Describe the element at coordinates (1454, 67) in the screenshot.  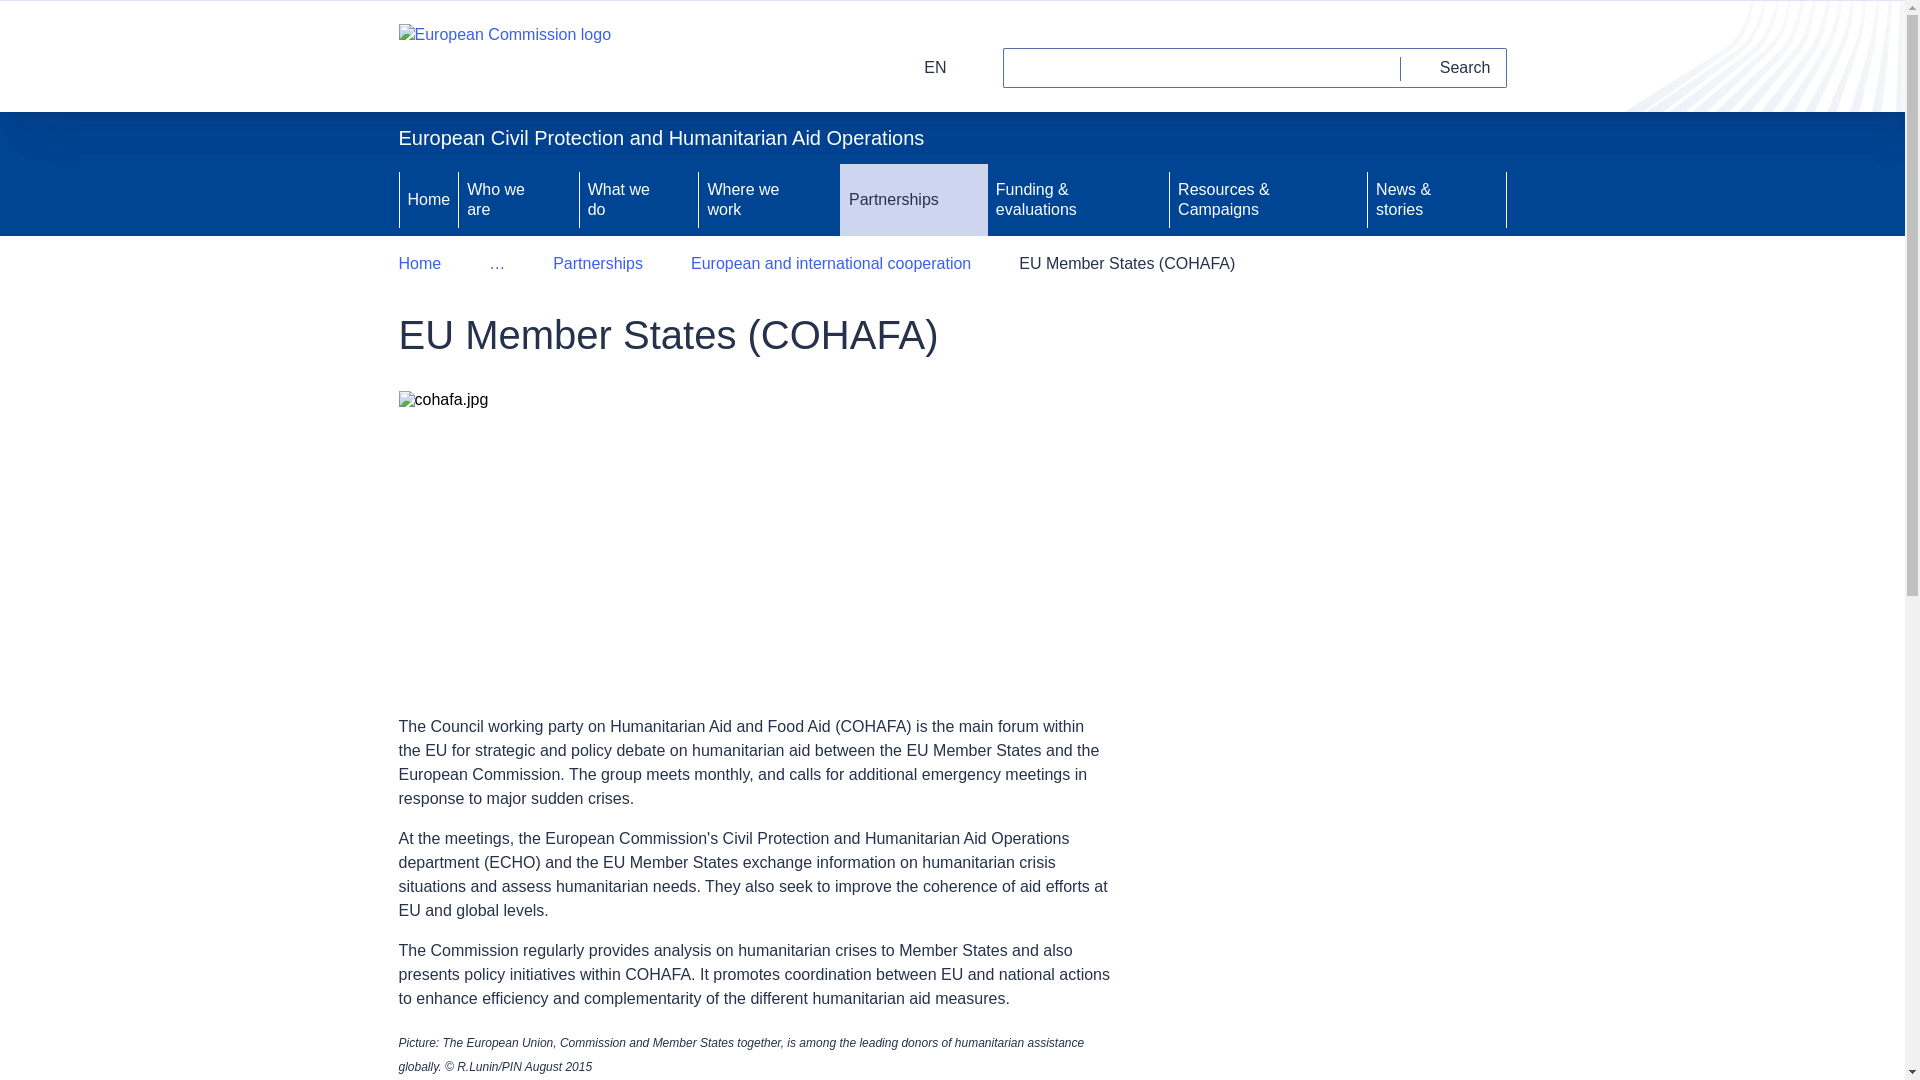
I see `Search` at that location.